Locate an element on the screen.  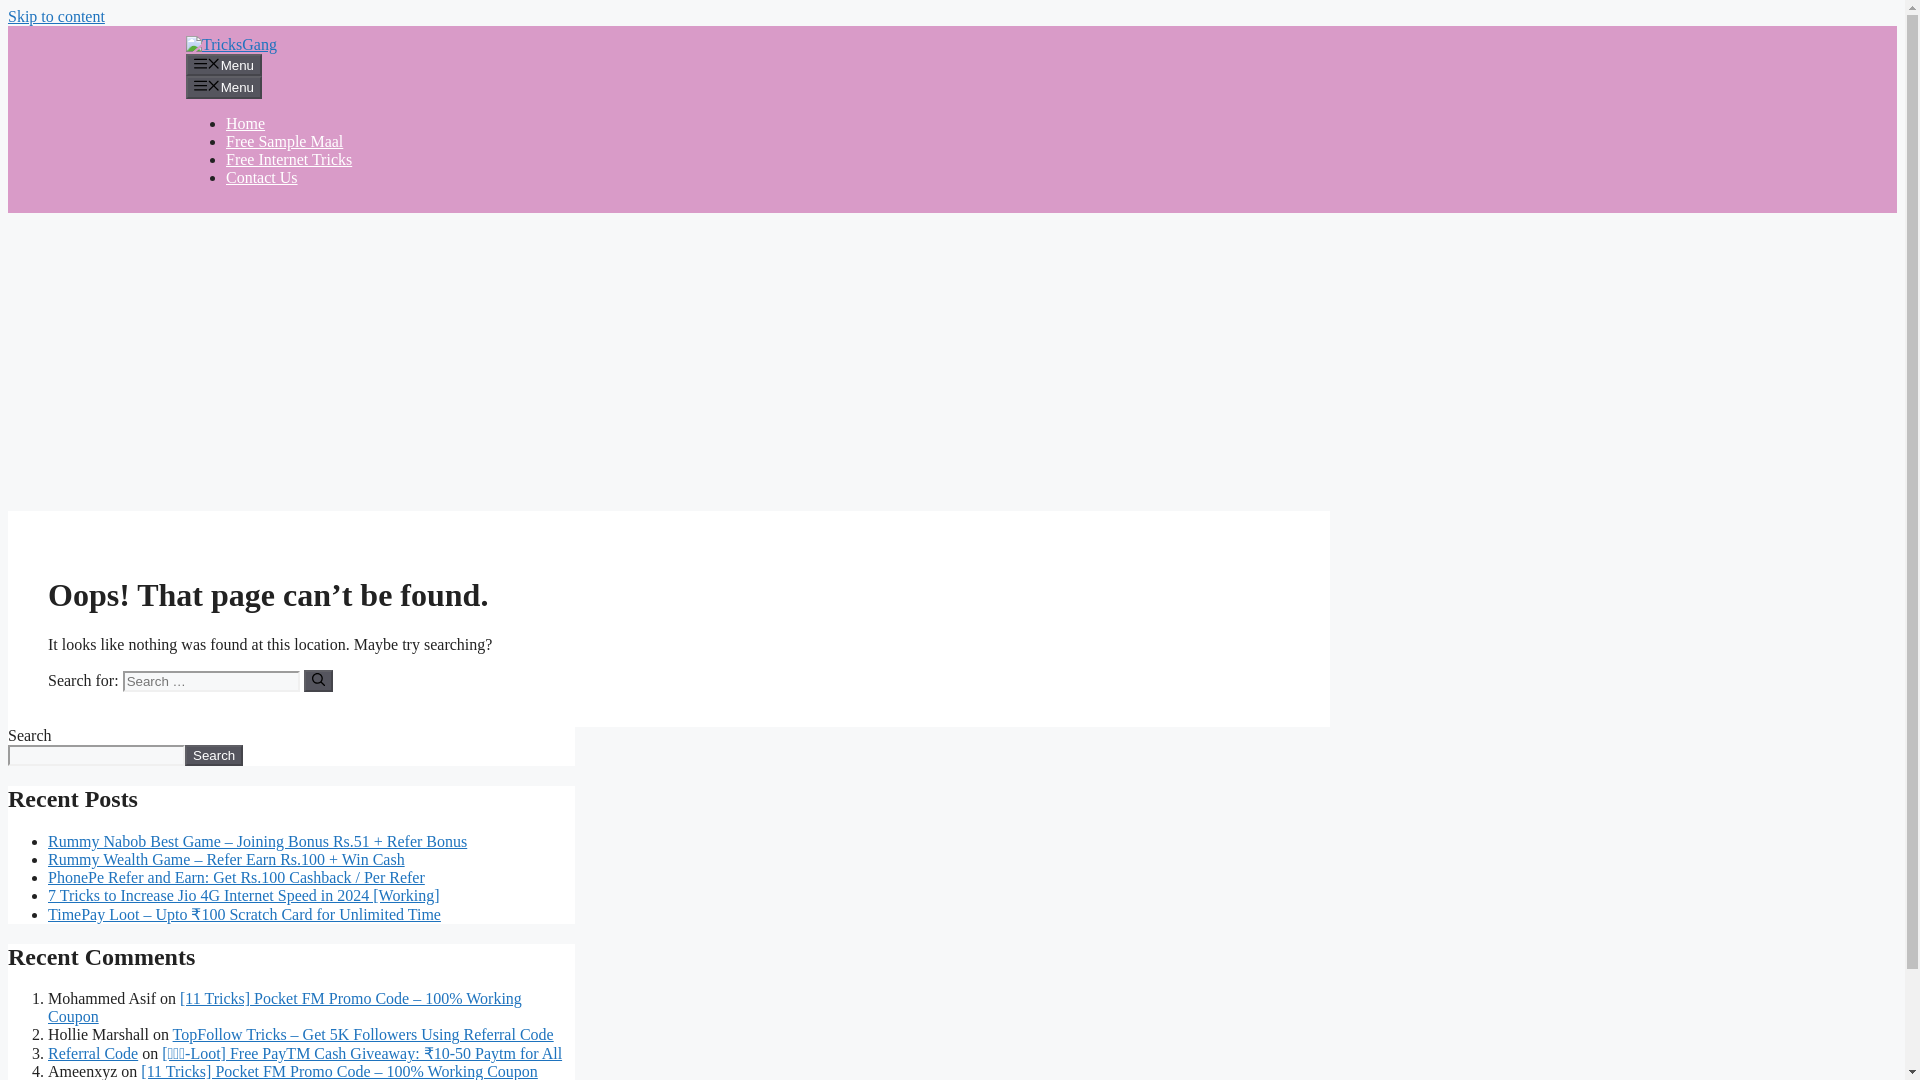
Menu is located at coordinates (224, 86).